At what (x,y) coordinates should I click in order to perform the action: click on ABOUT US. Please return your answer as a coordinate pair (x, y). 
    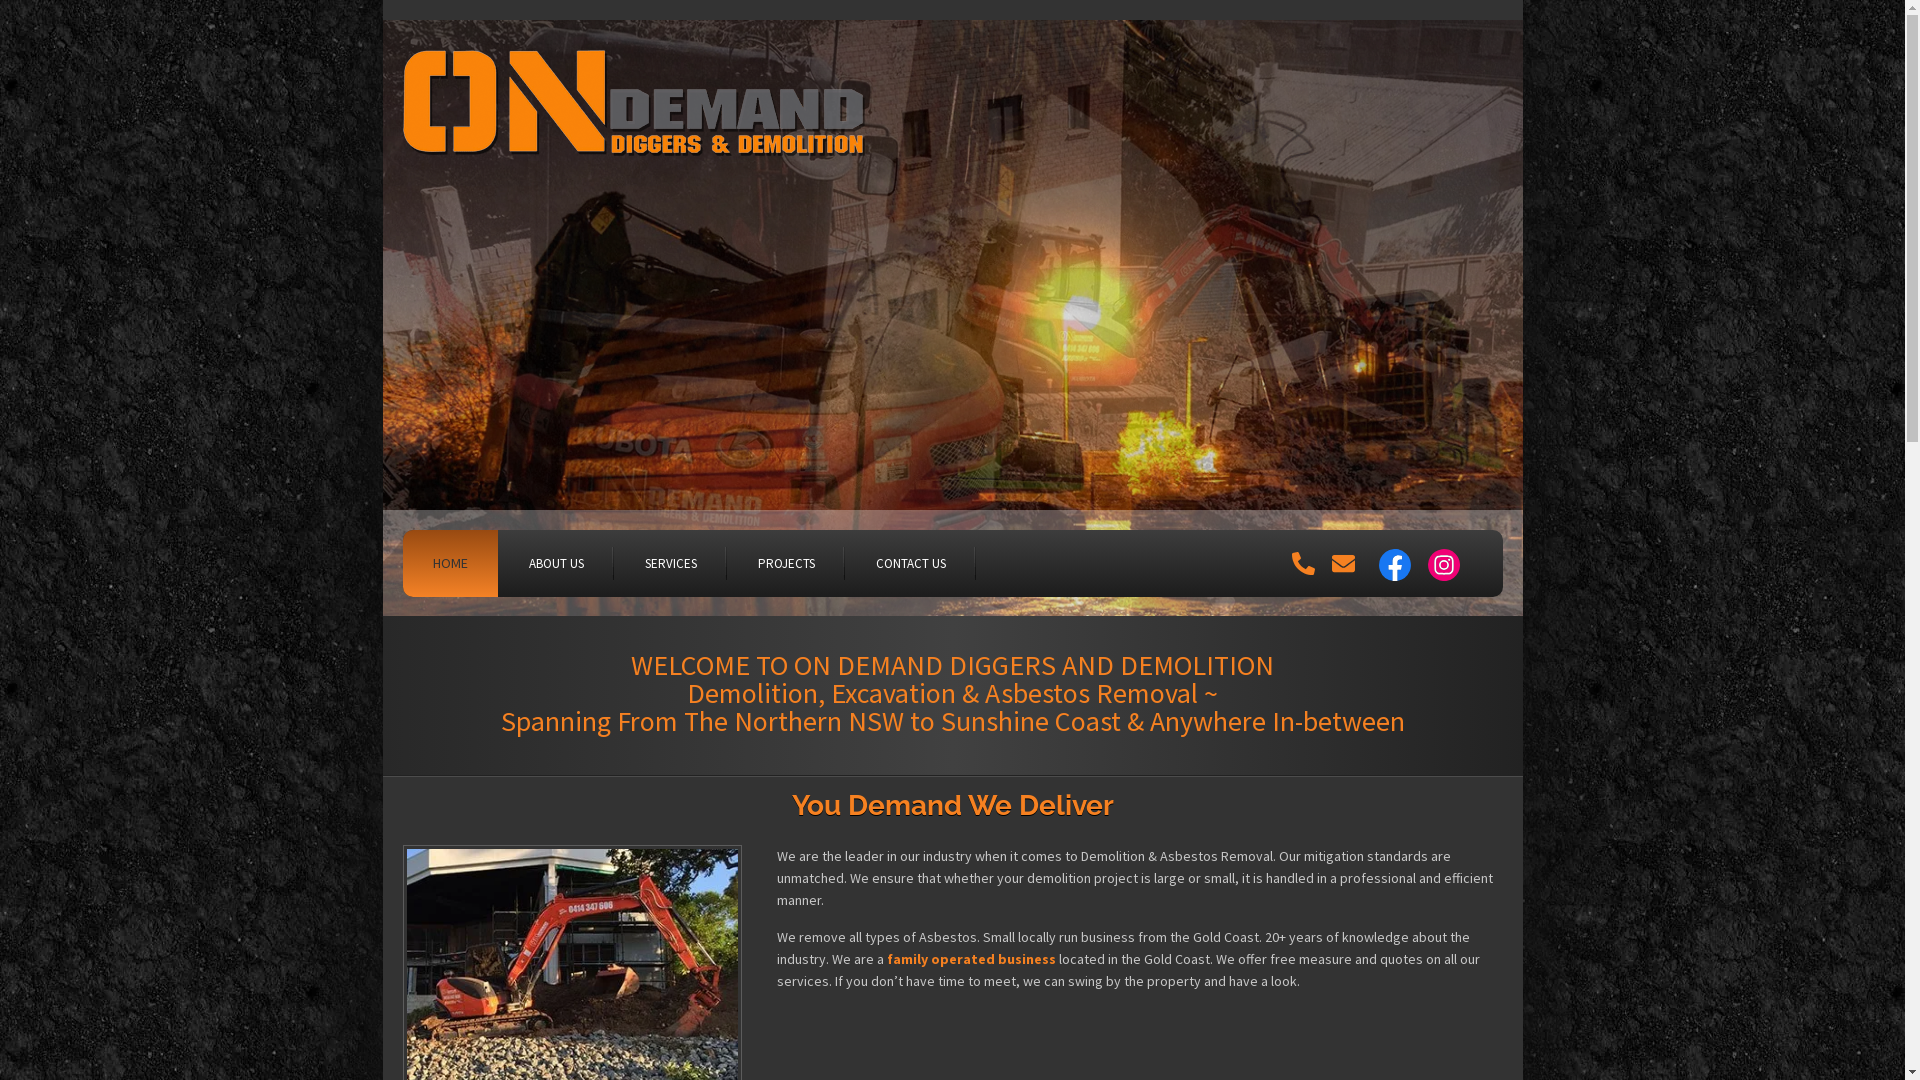
    Looking at the image, I should click on (556, 564).